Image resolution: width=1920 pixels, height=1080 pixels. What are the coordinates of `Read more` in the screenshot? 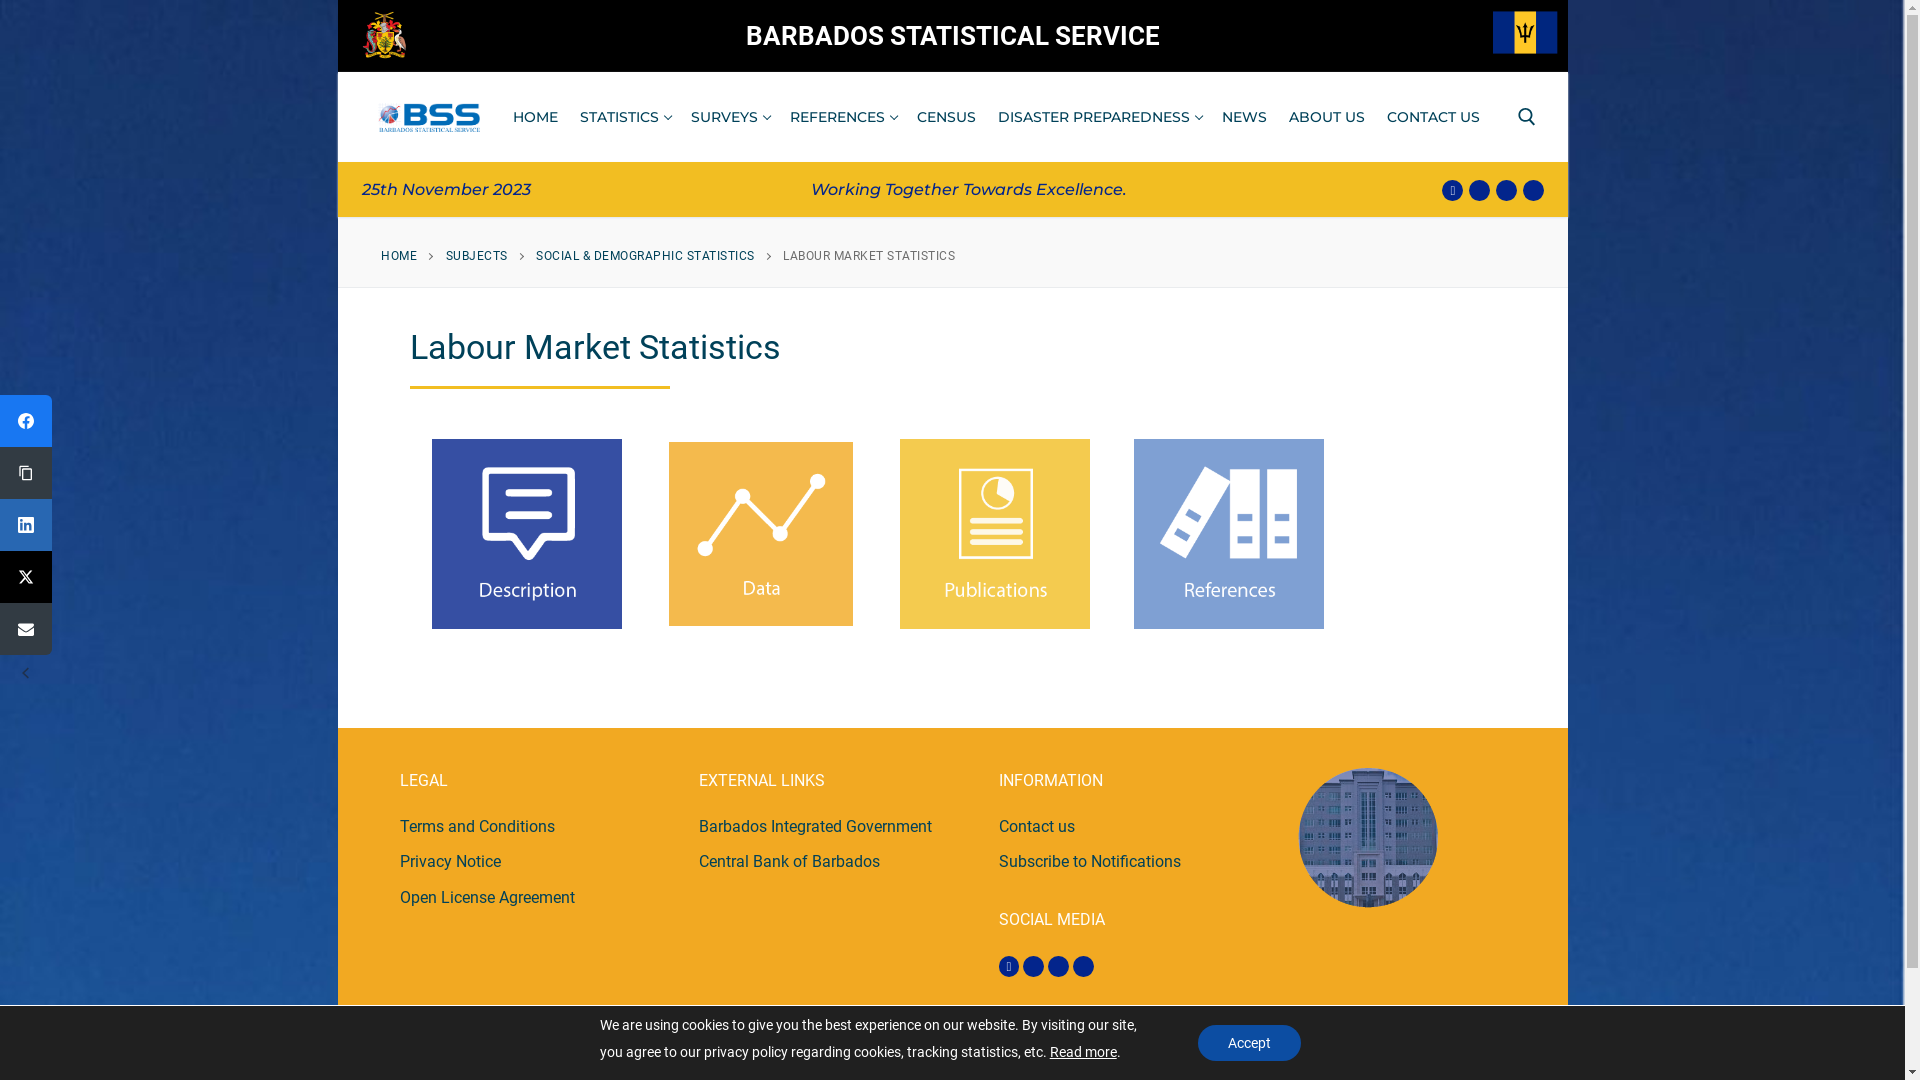 It's located at (1084, 1052).